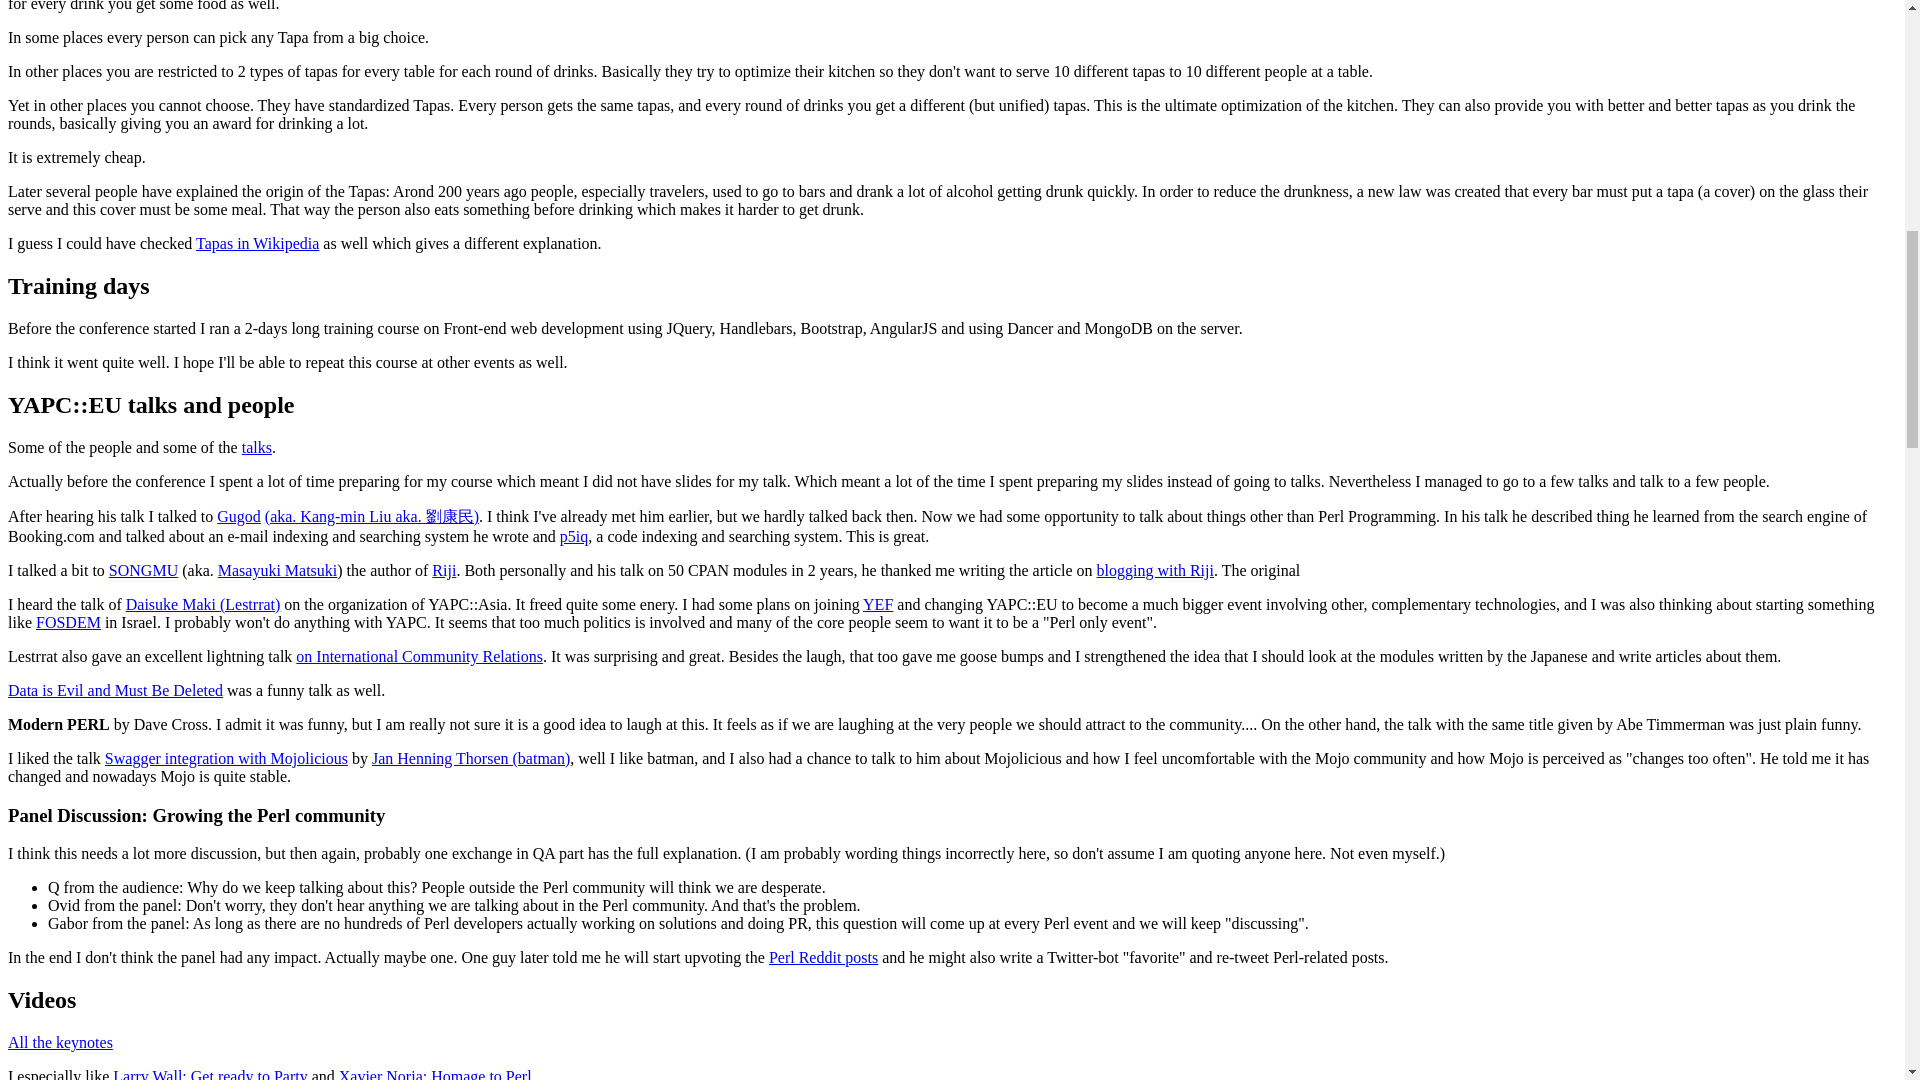  I want to click on Tapas in Wikipedia, so click(256, 243).